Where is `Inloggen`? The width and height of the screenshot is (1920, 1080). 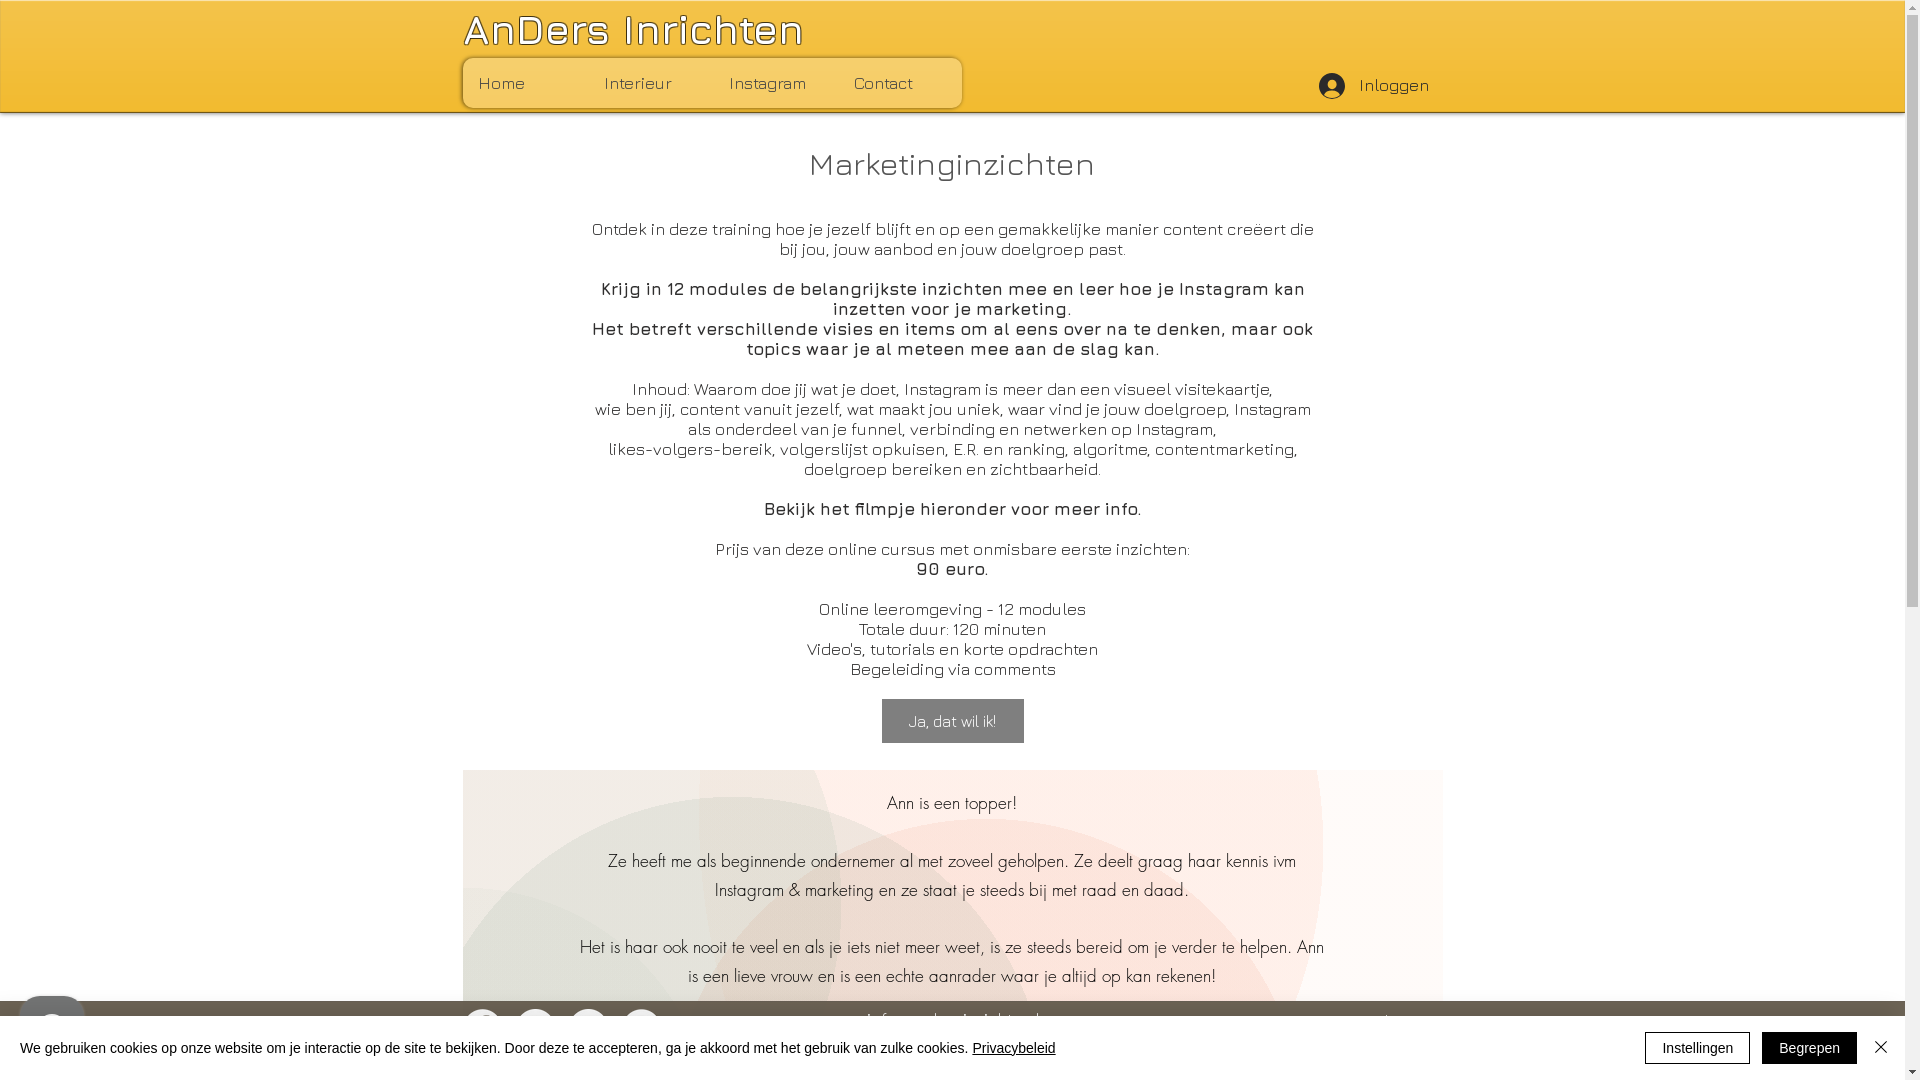
Inloggen is located at coordinates (1373, 86).